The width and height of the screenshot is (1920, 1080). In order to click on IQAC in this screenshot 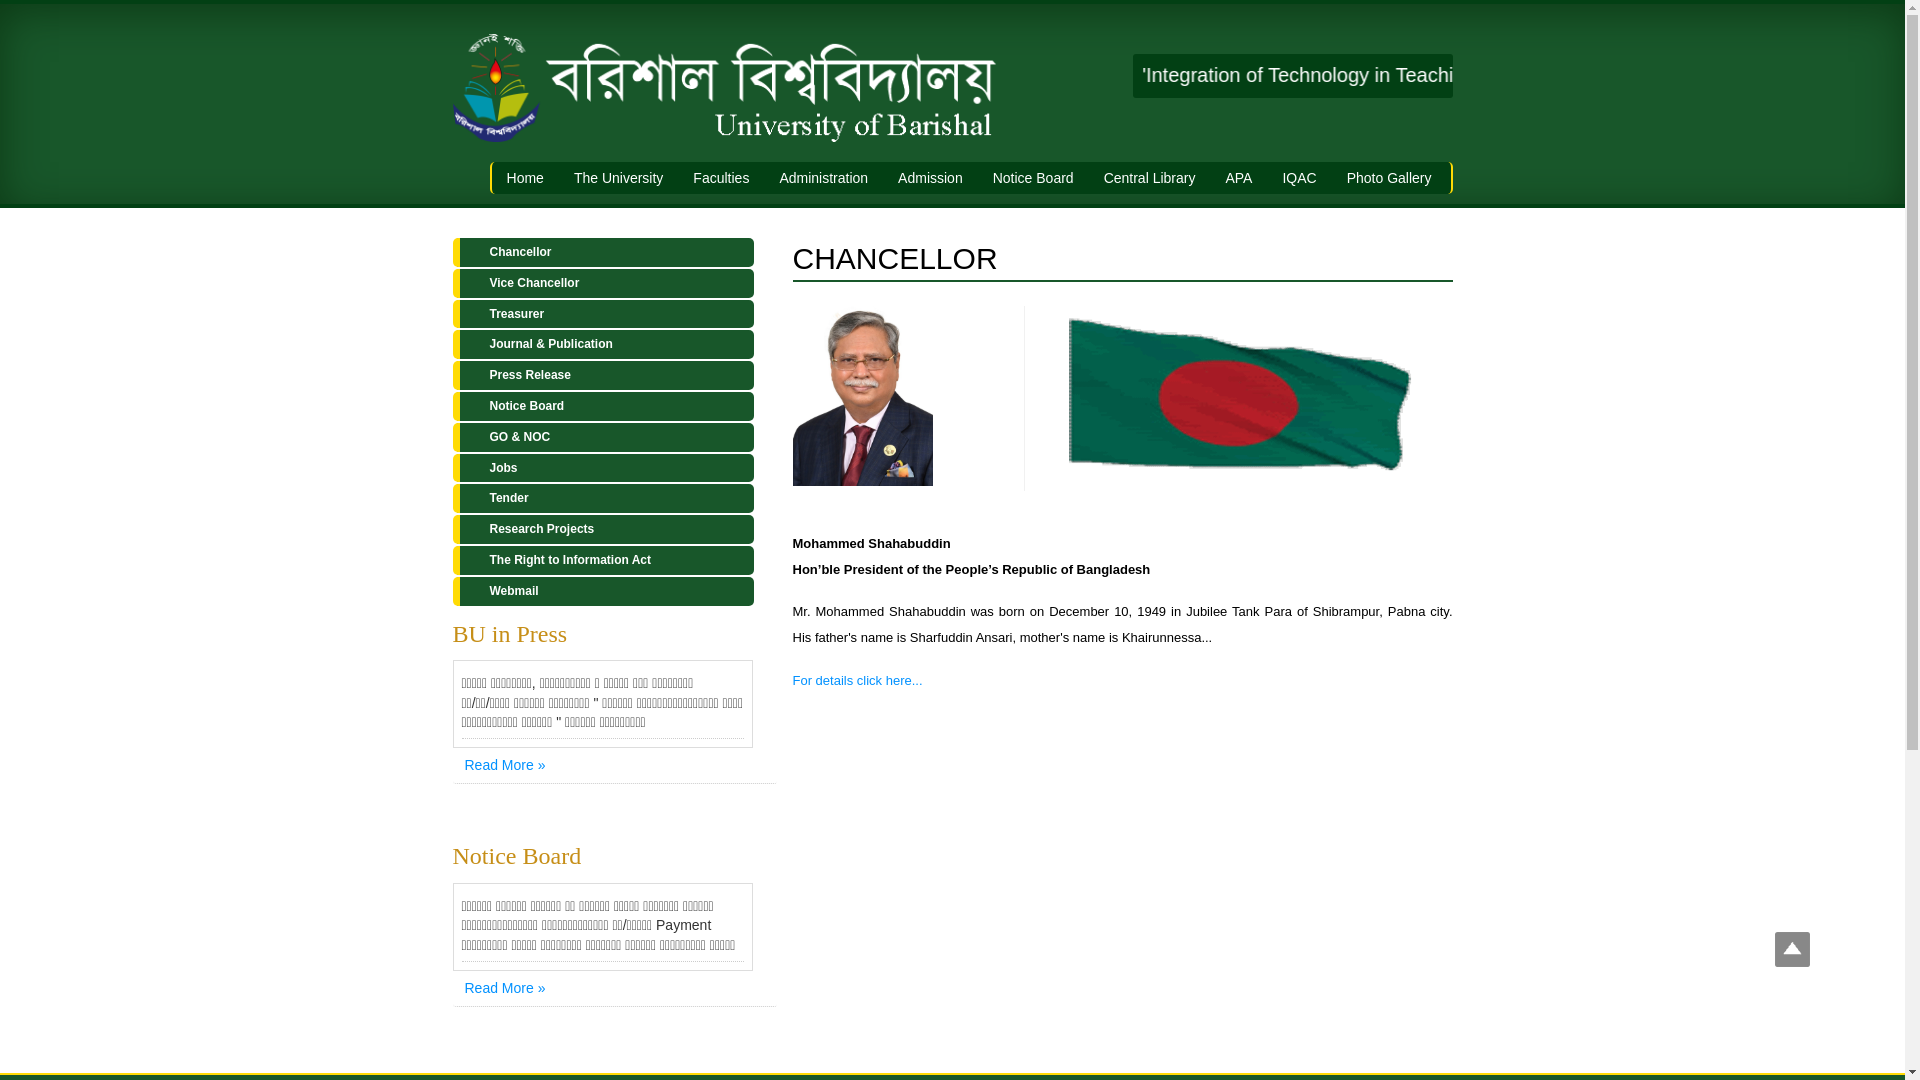, I will do `click(1299, 178)`.